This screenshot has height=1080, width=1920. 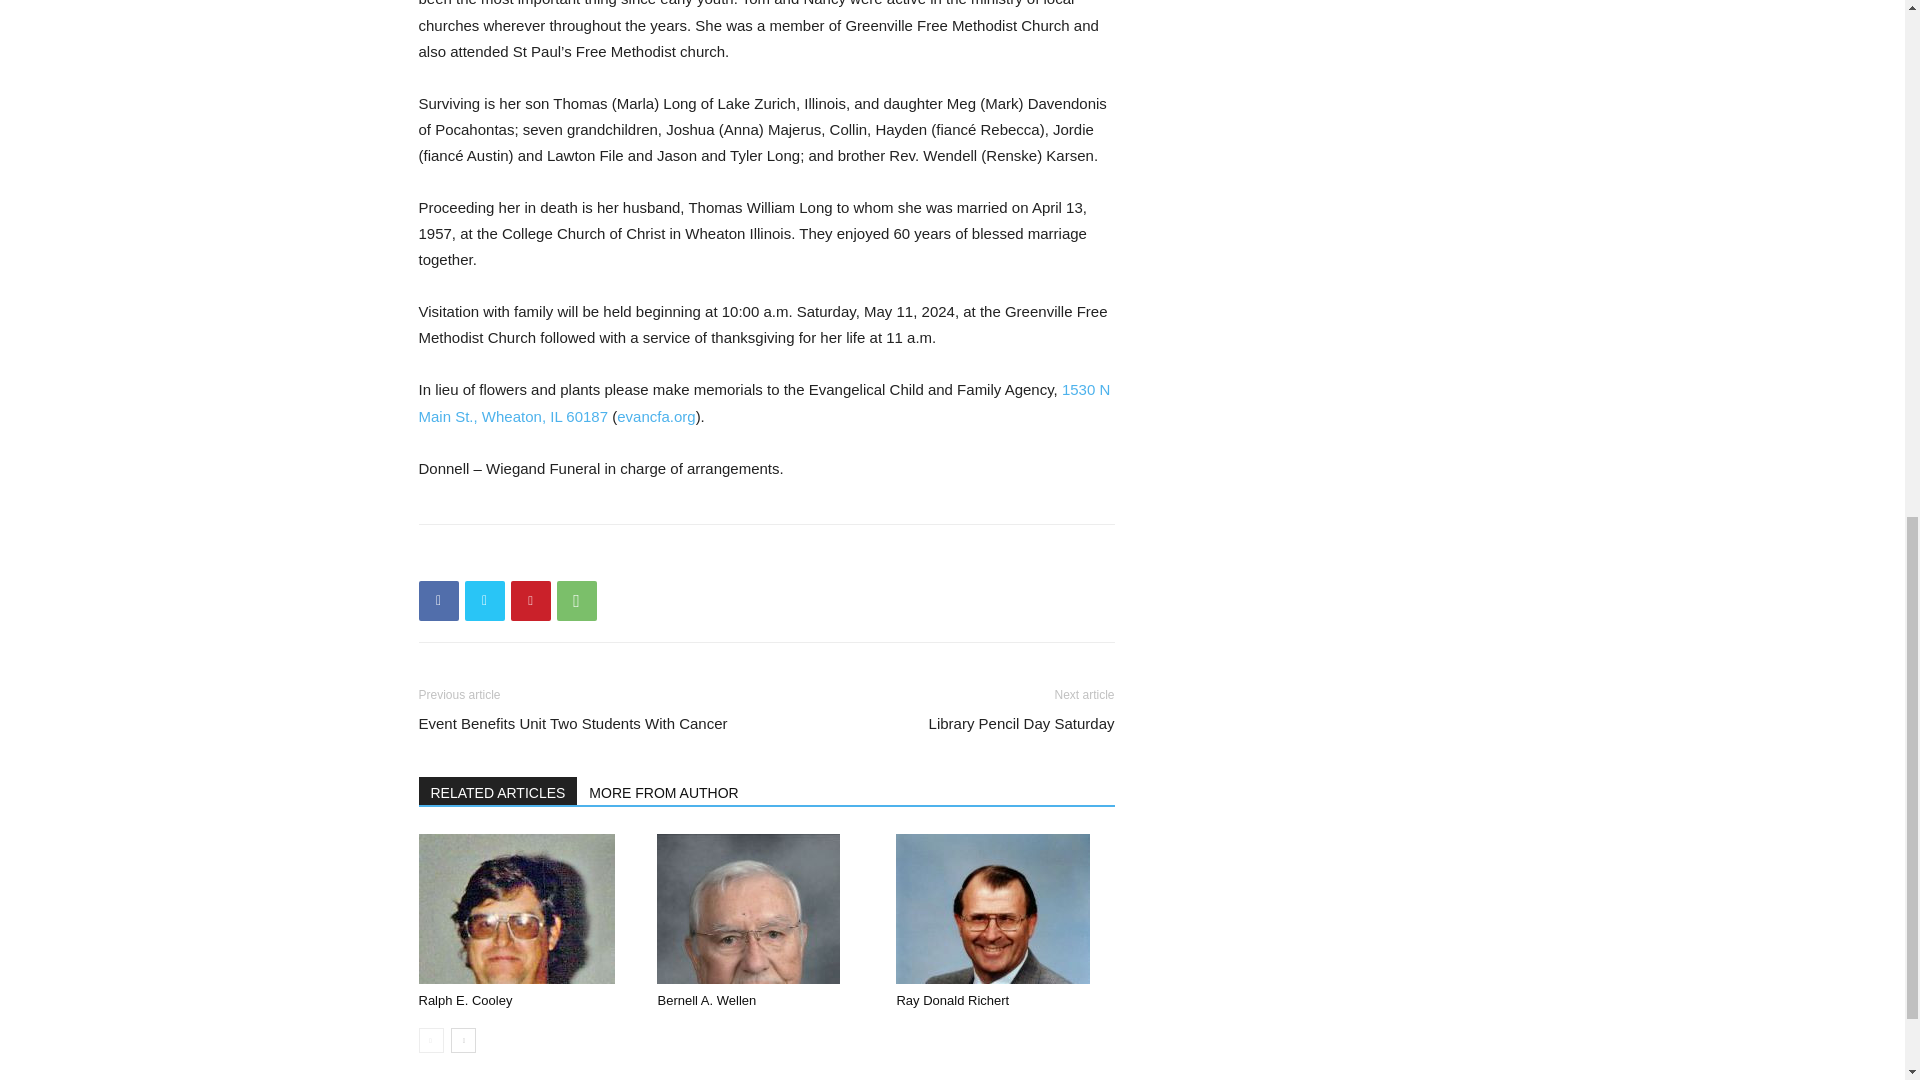 I want to click on Bernell A. Wellen, so click(x=766, y=908).